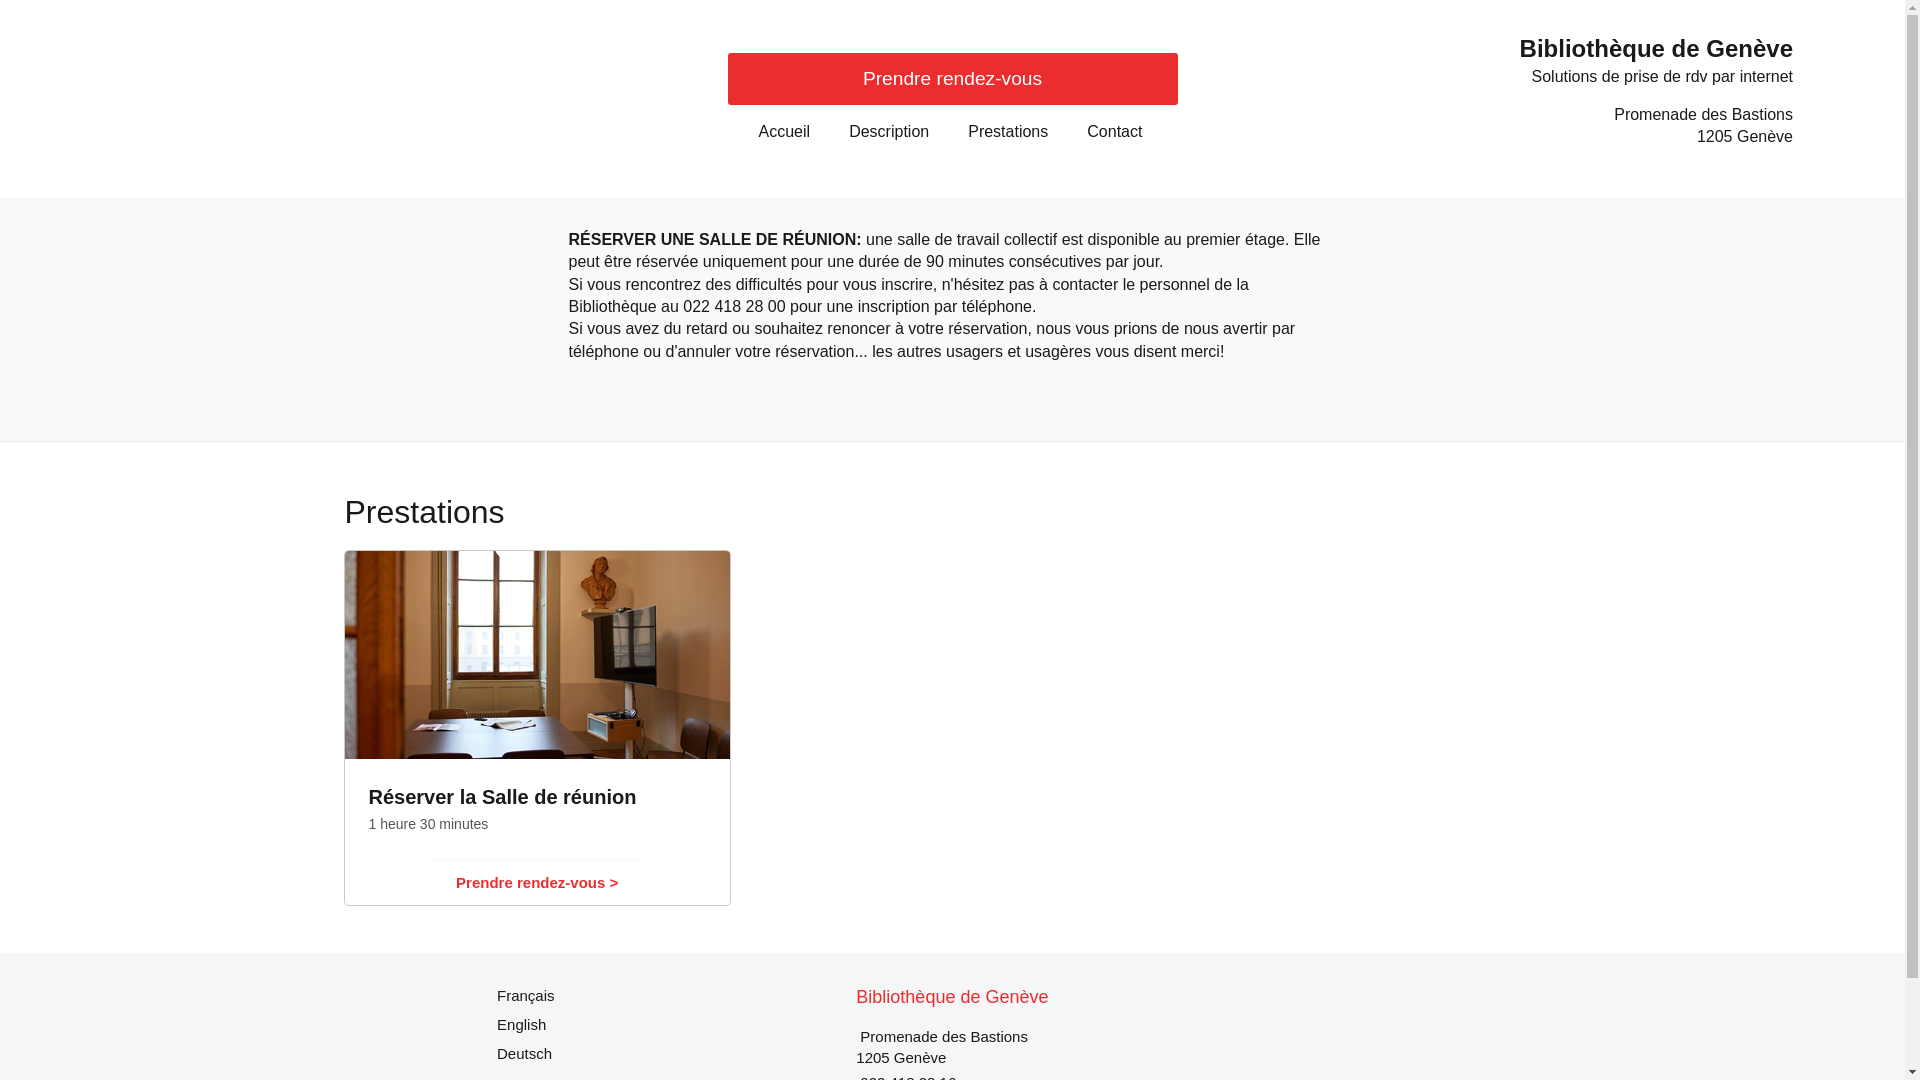 The width and height of the screenshot is (1920, 1080). What do you see at coordinates (522, 1024) in the screenshot?
I see `English` at bounding box center [522, 1024].